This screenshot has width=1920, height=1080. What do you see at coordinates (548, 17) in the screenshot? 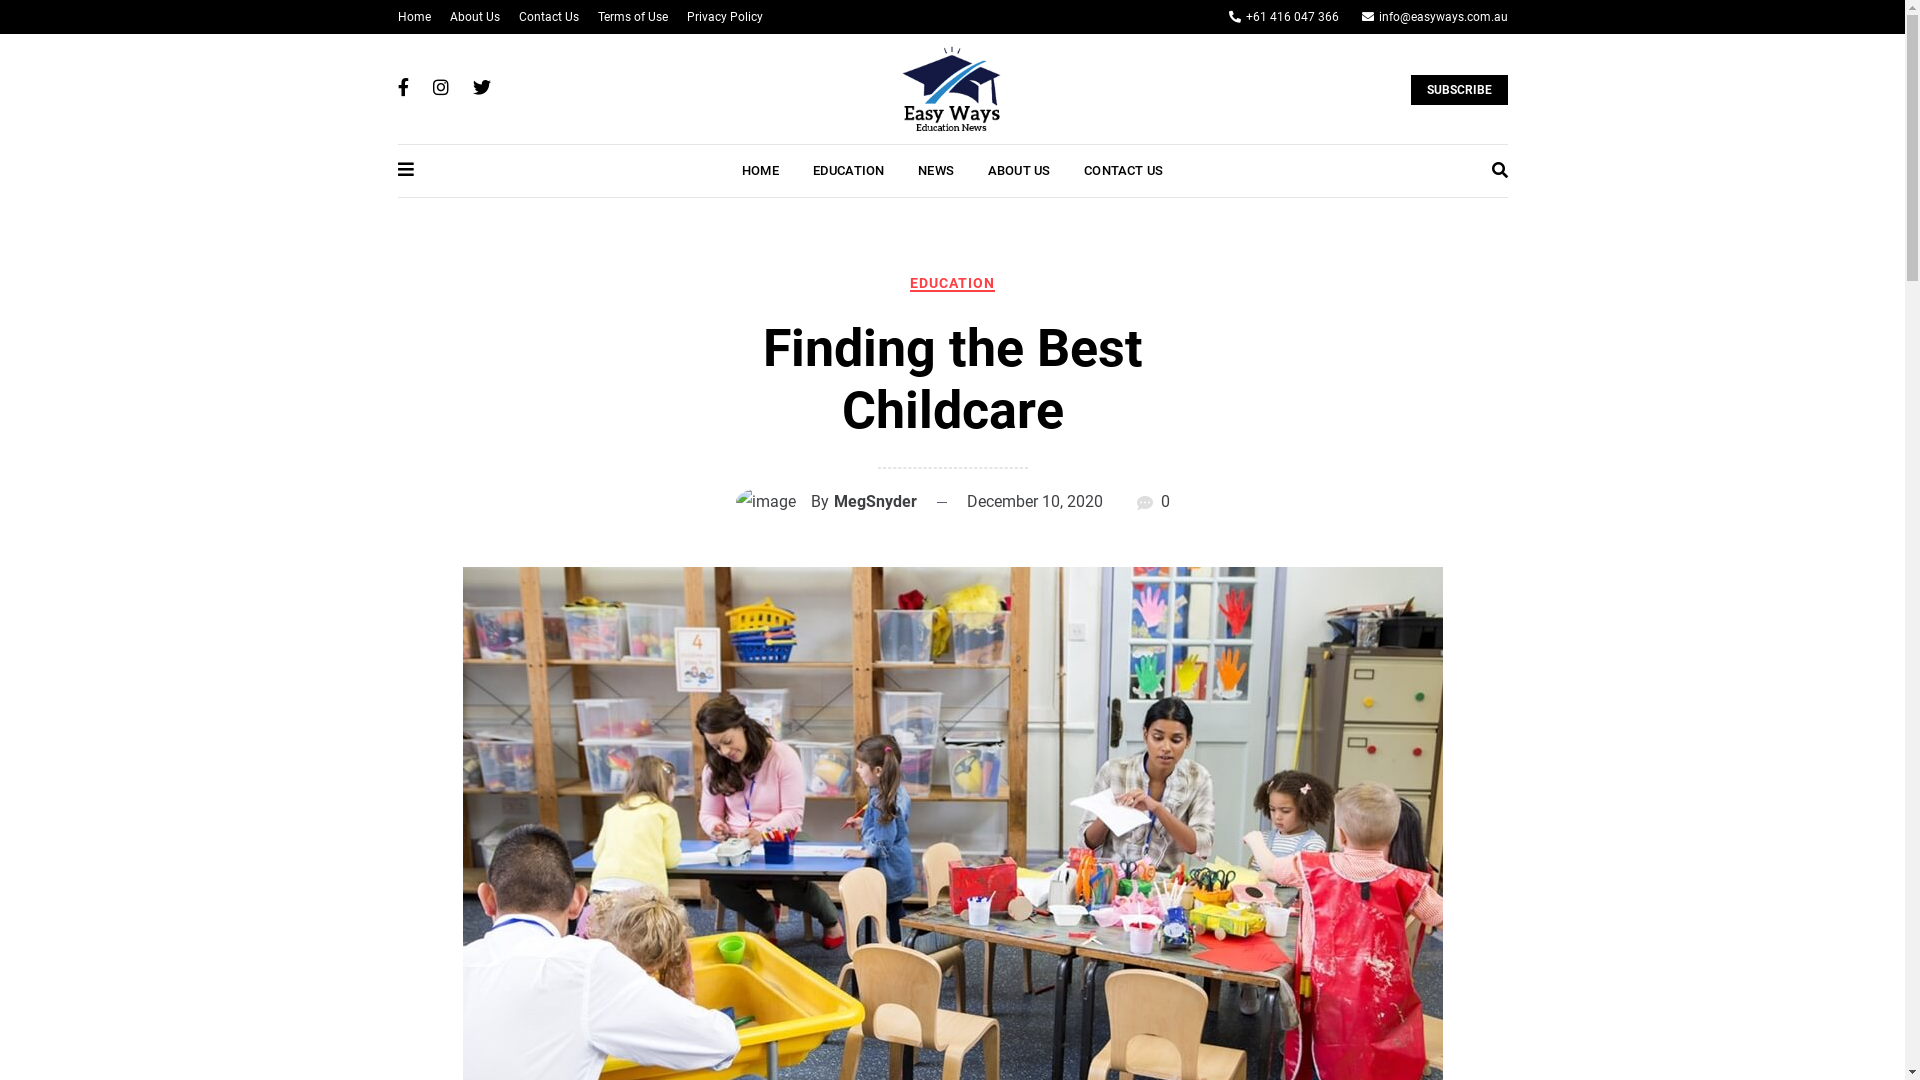
I see `Contact Us` at bounding box center [548, 17].